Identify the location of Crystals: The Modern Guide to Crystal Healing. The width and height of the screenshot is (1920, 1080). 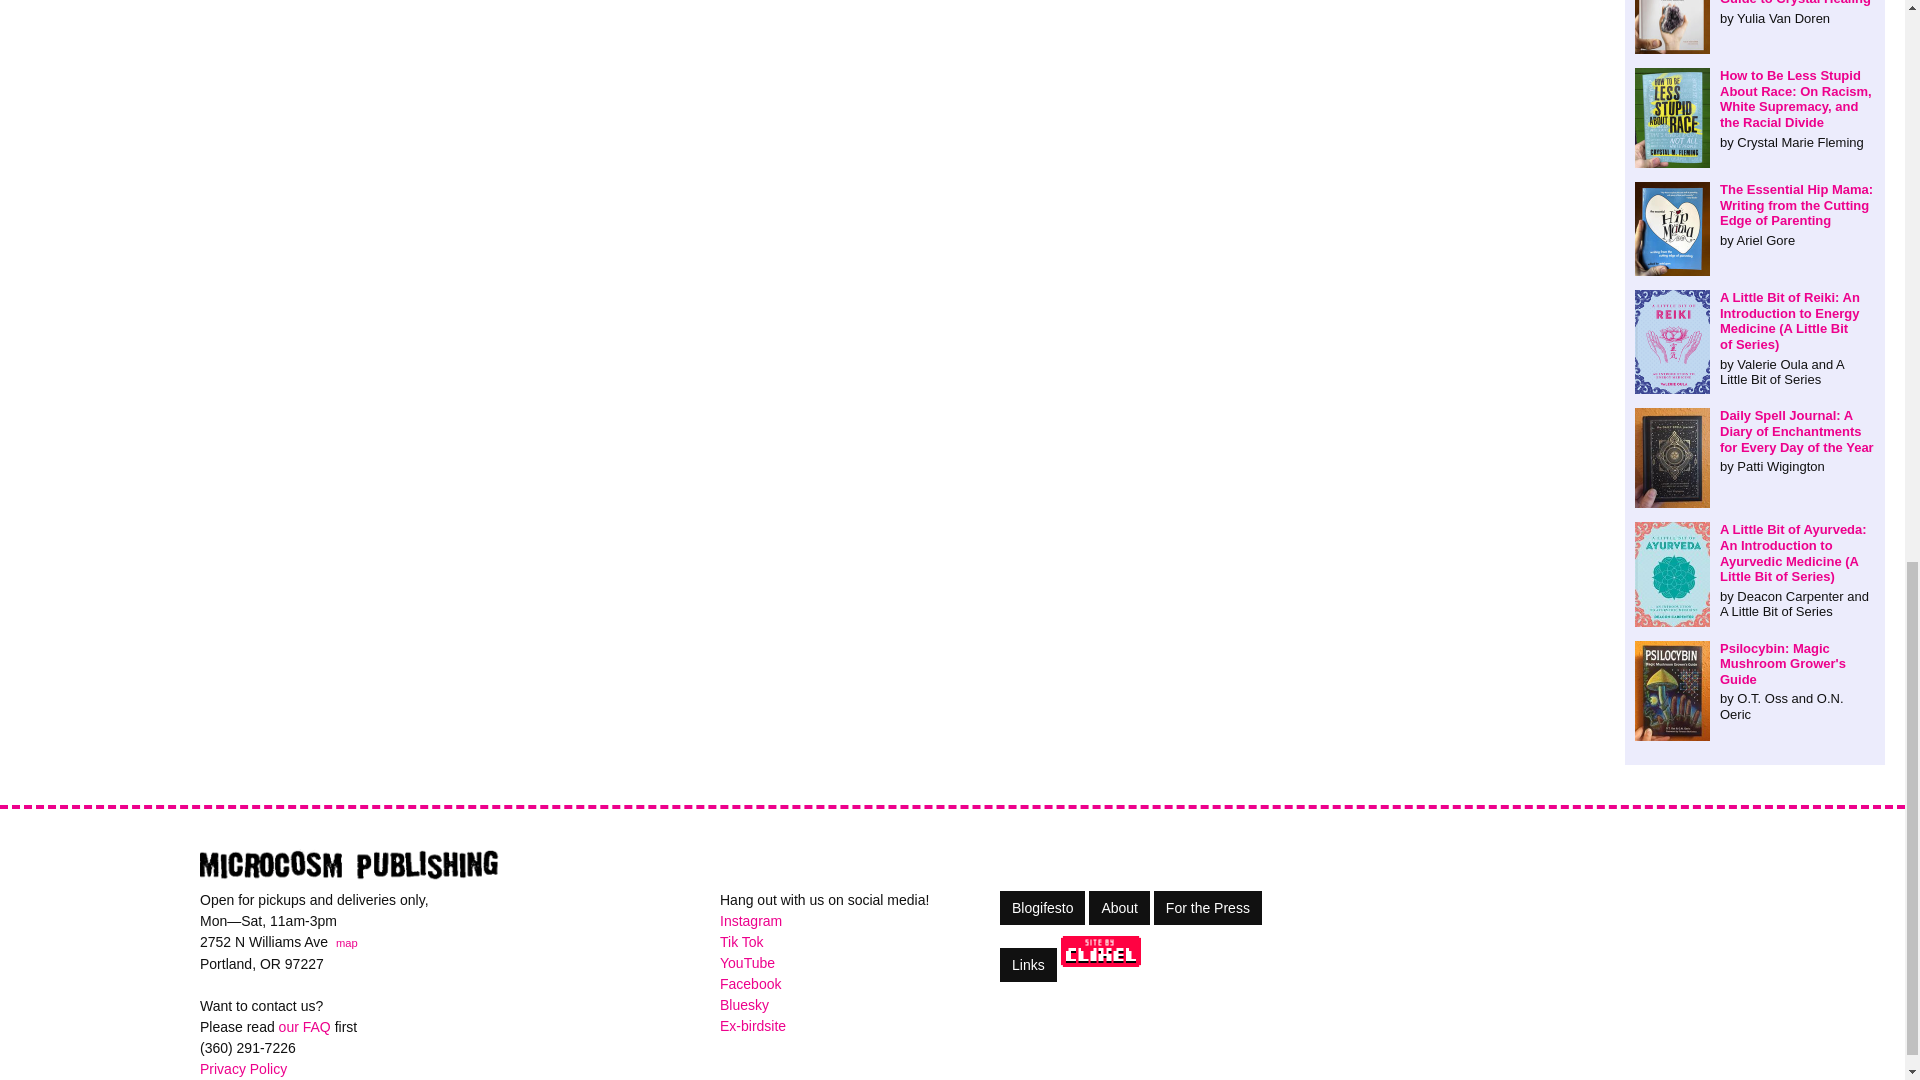
(1755, 14).